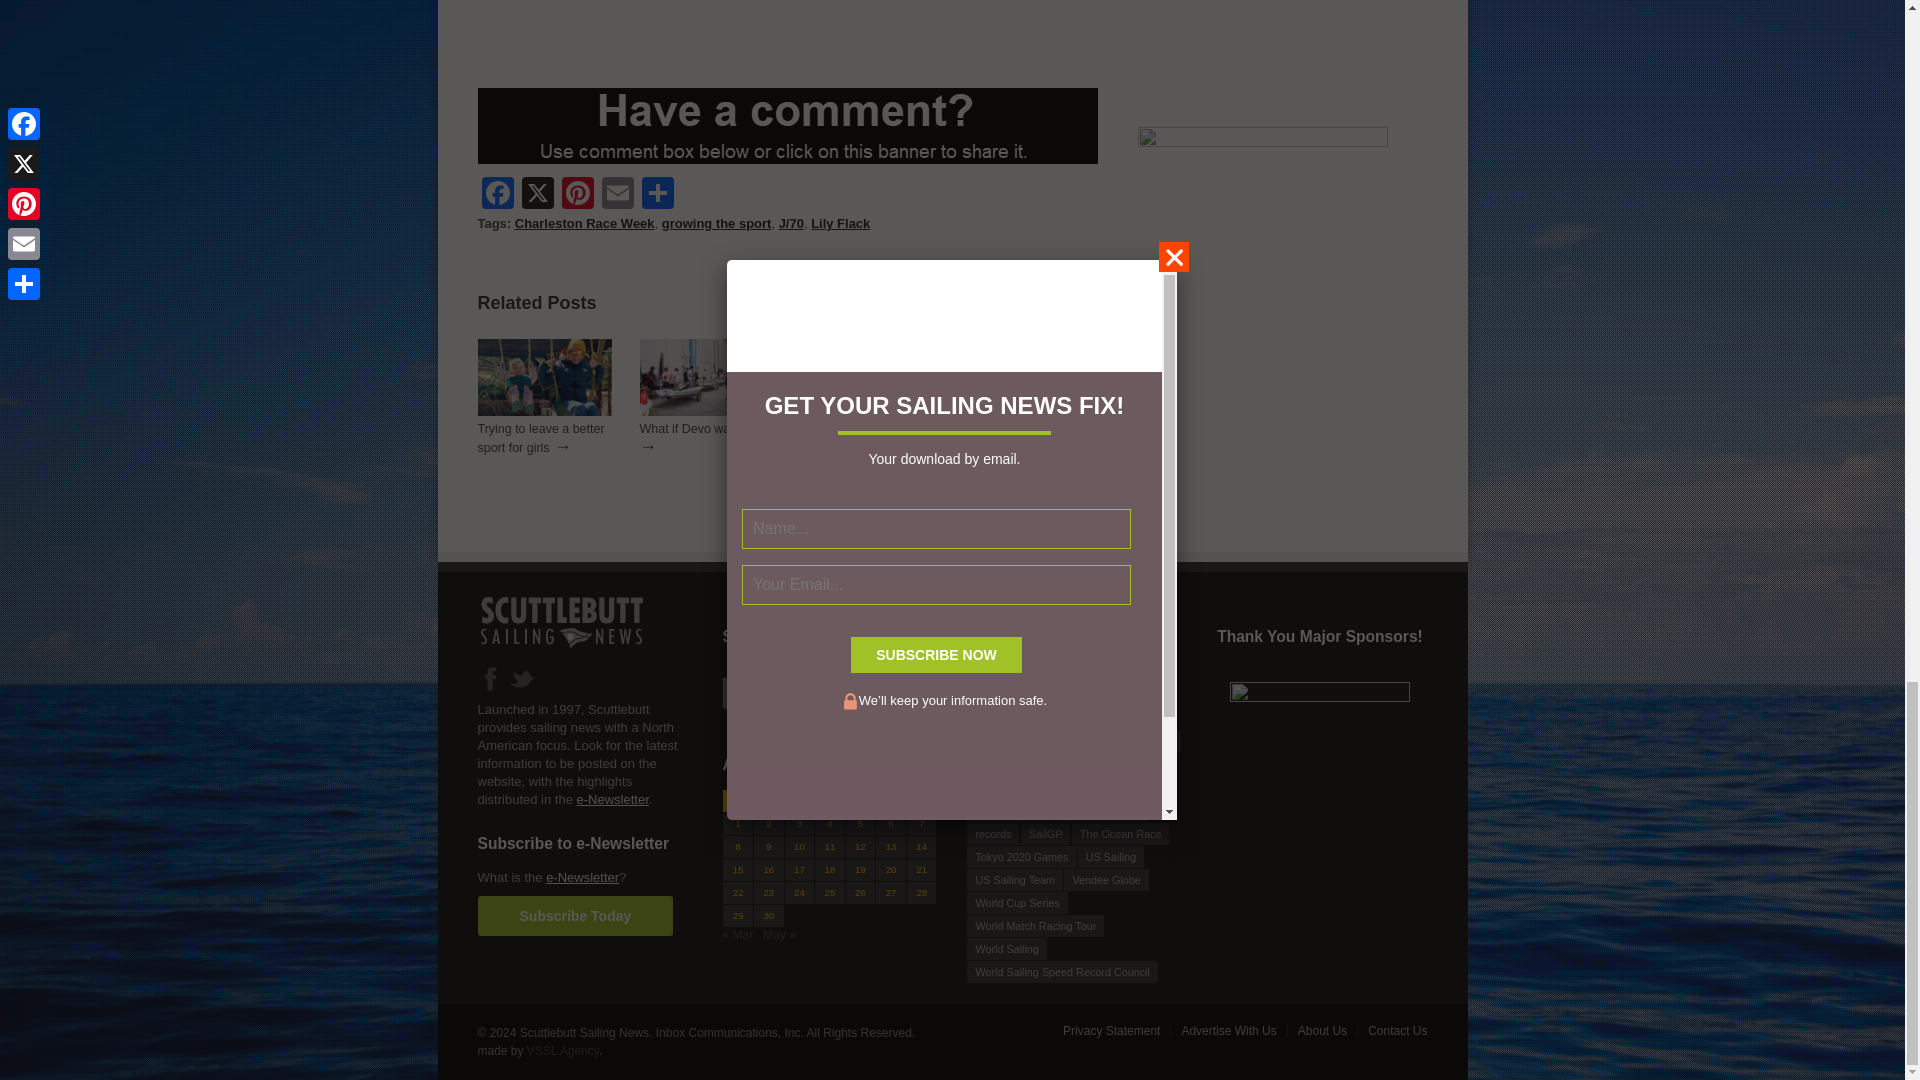  Describe the element at coordinates (538, 195) in the screenshot. I see `X` at that location.